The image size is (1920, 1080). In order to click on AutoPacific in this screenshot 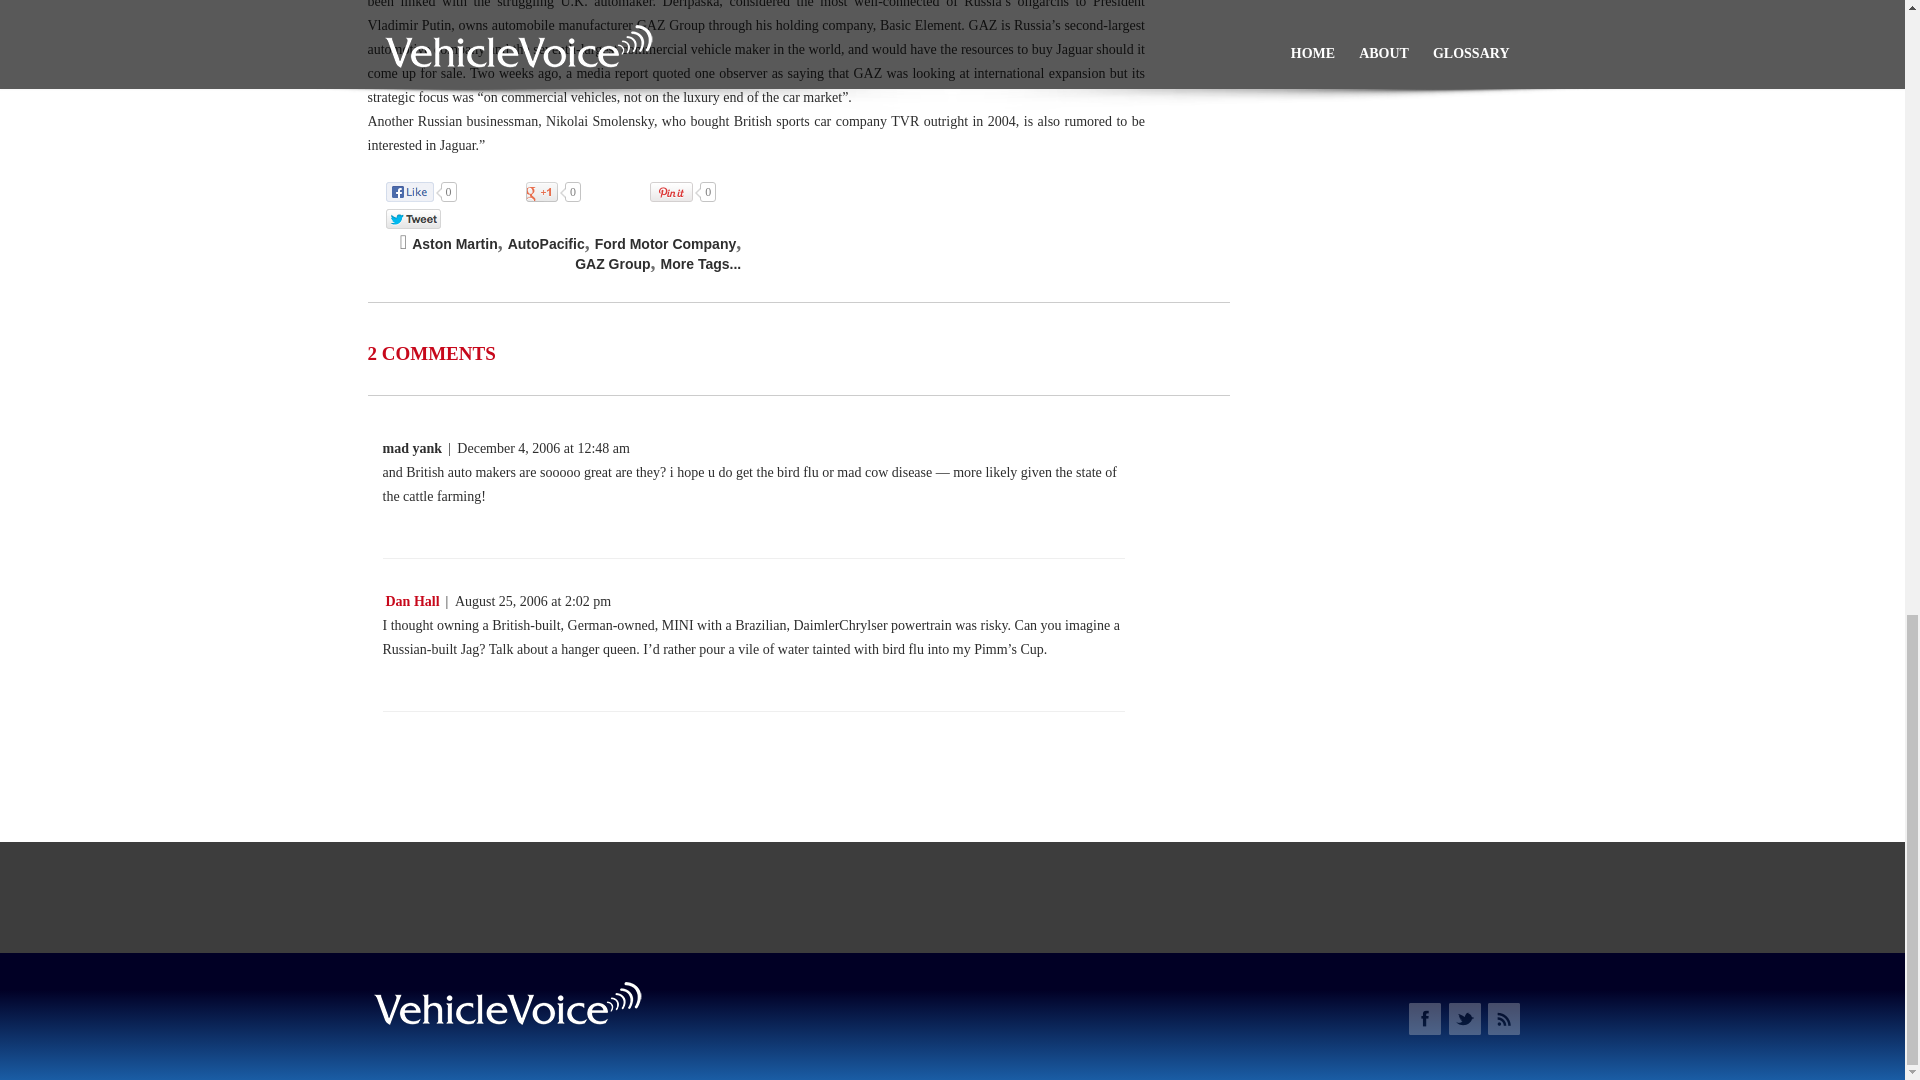, I will do `click(546, 244)`.